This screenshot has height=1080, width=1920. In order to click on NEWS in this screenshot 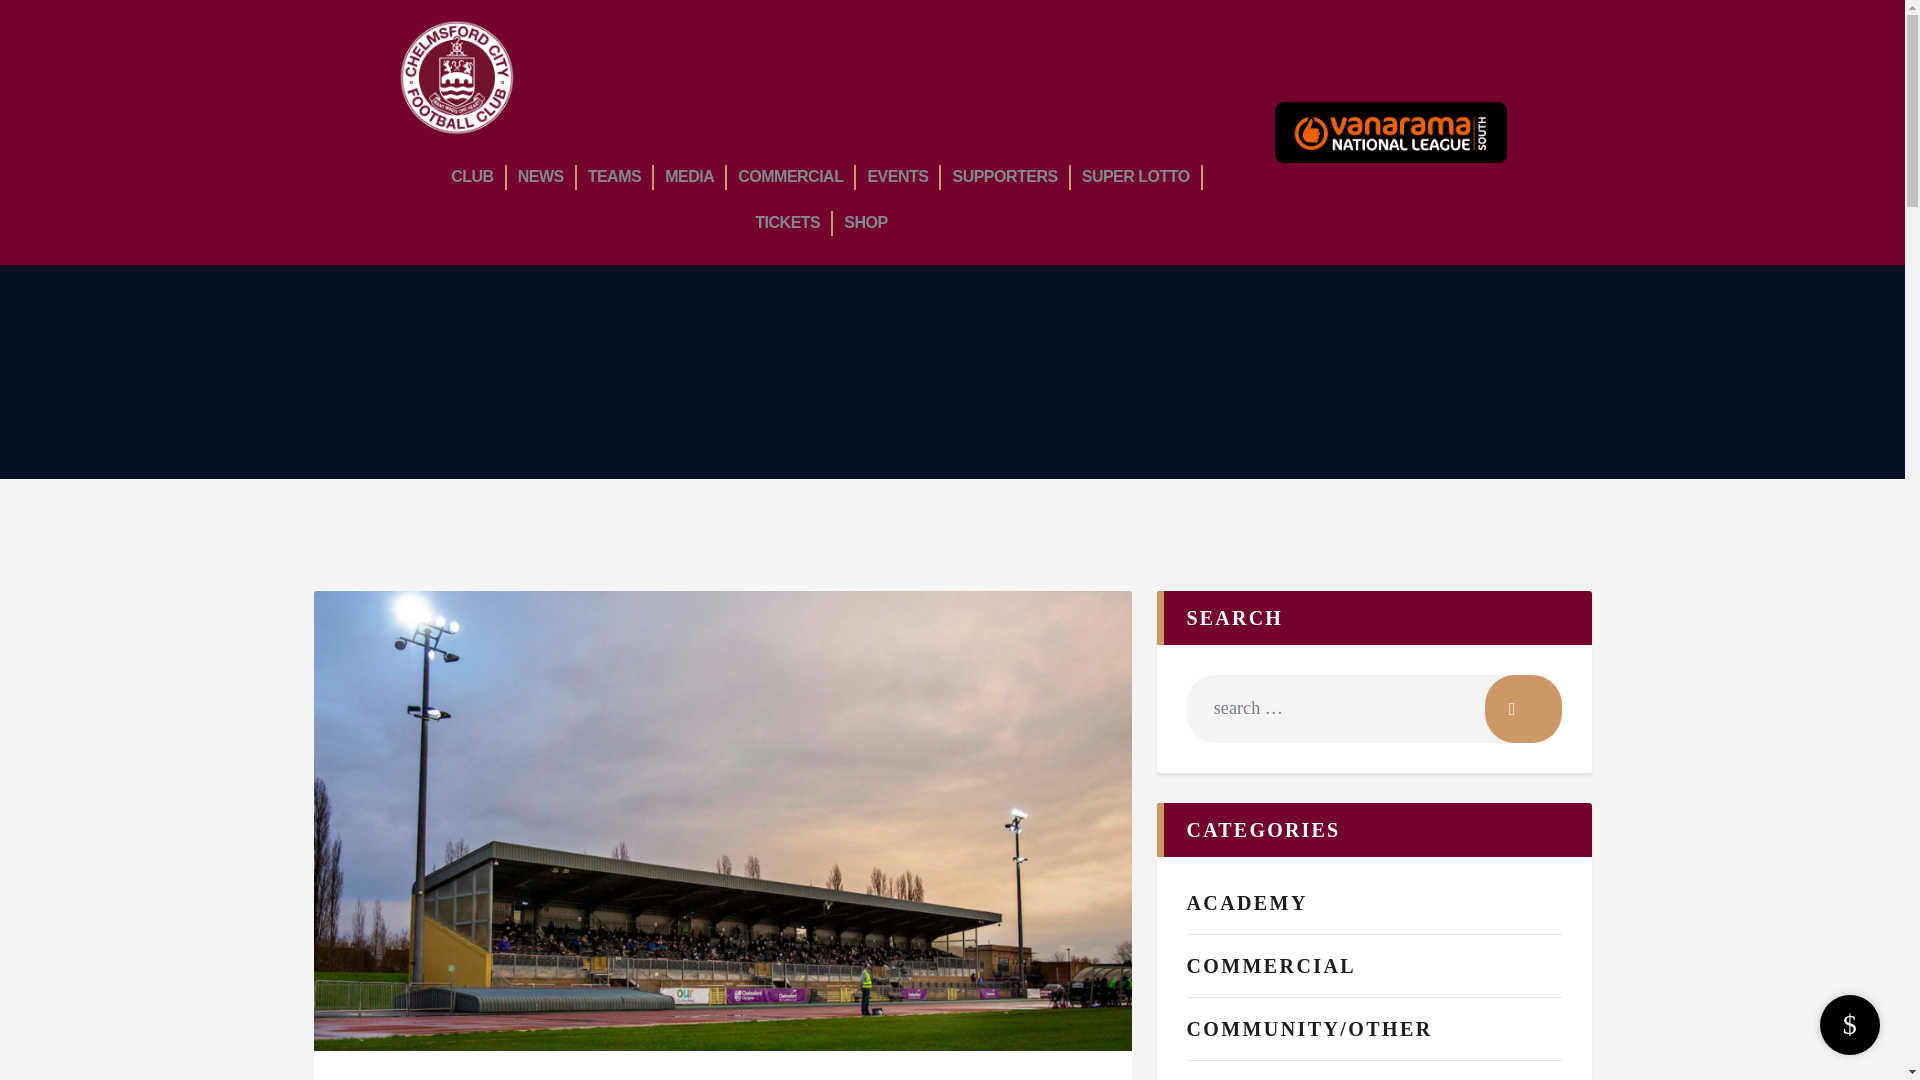, I will do `click(540, 176)`.